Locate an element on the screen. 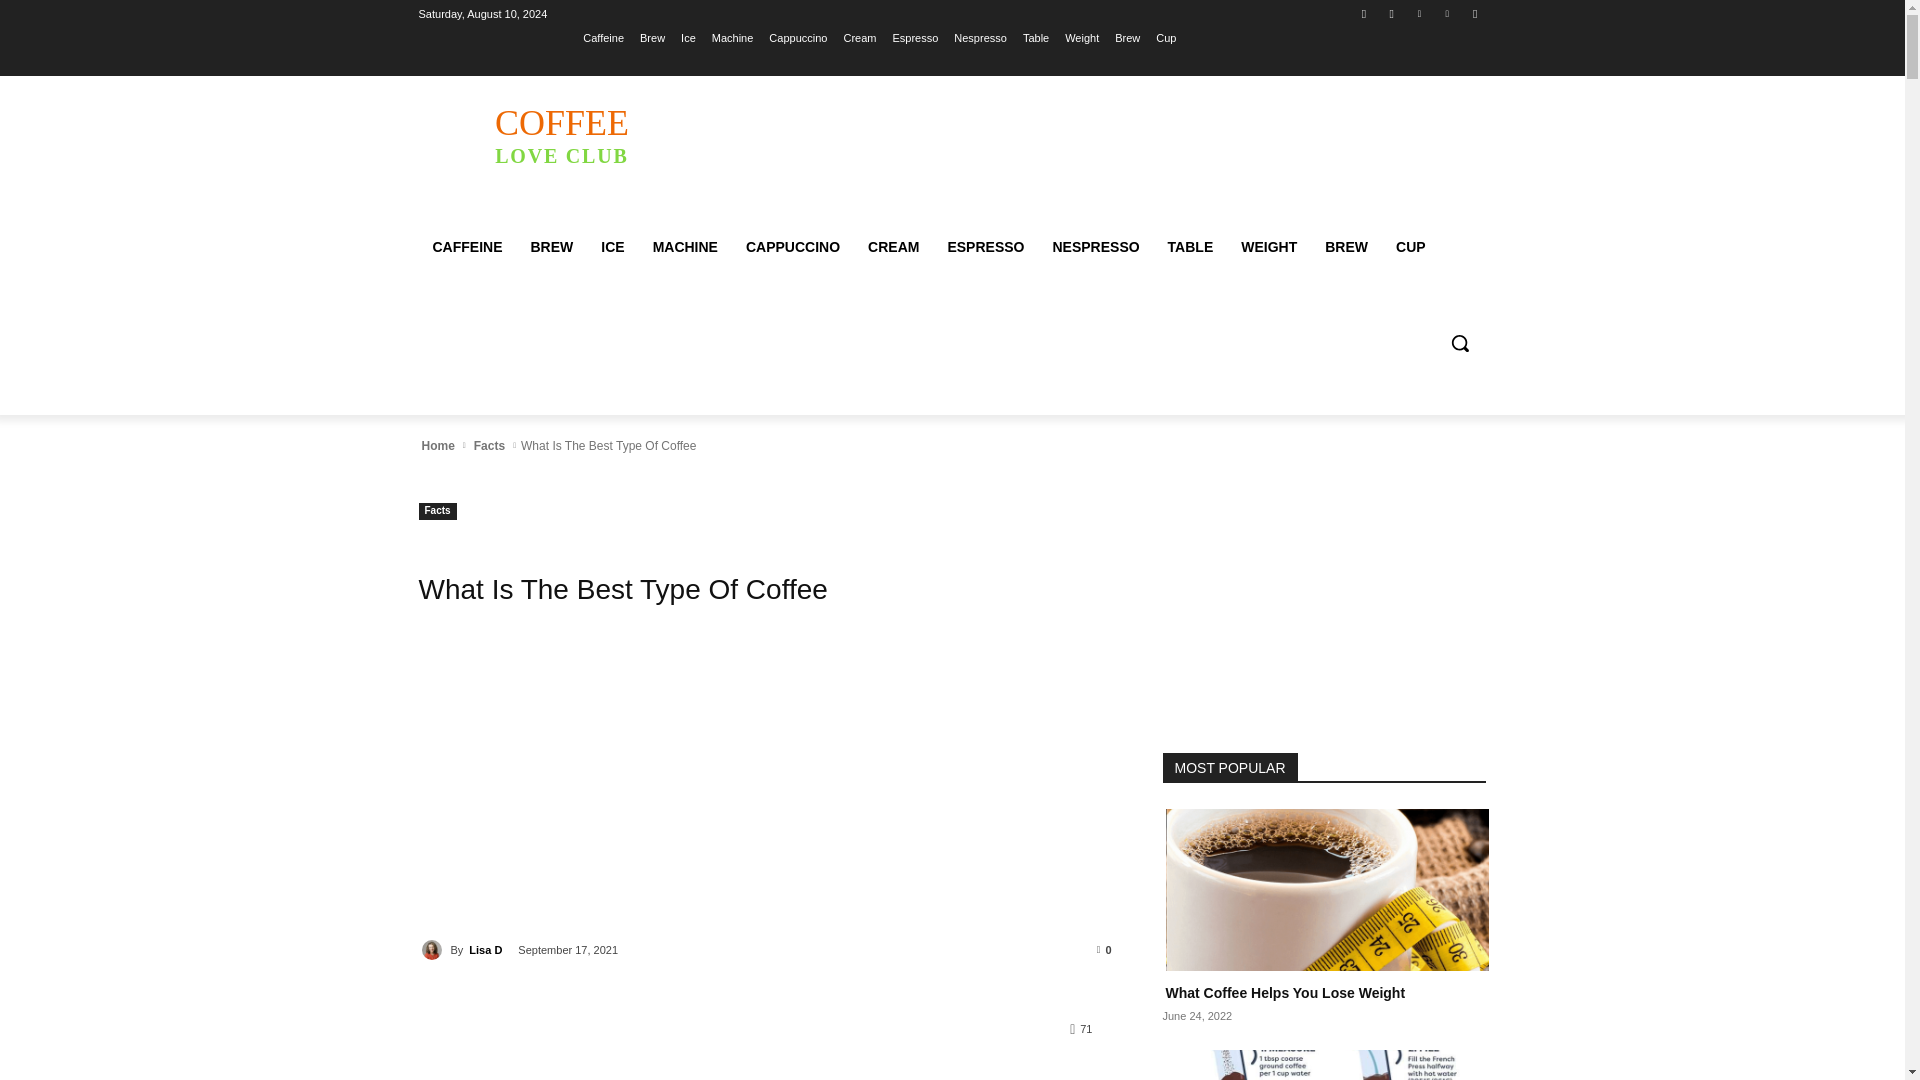  Nespresso is located at coordinates (980, 37).